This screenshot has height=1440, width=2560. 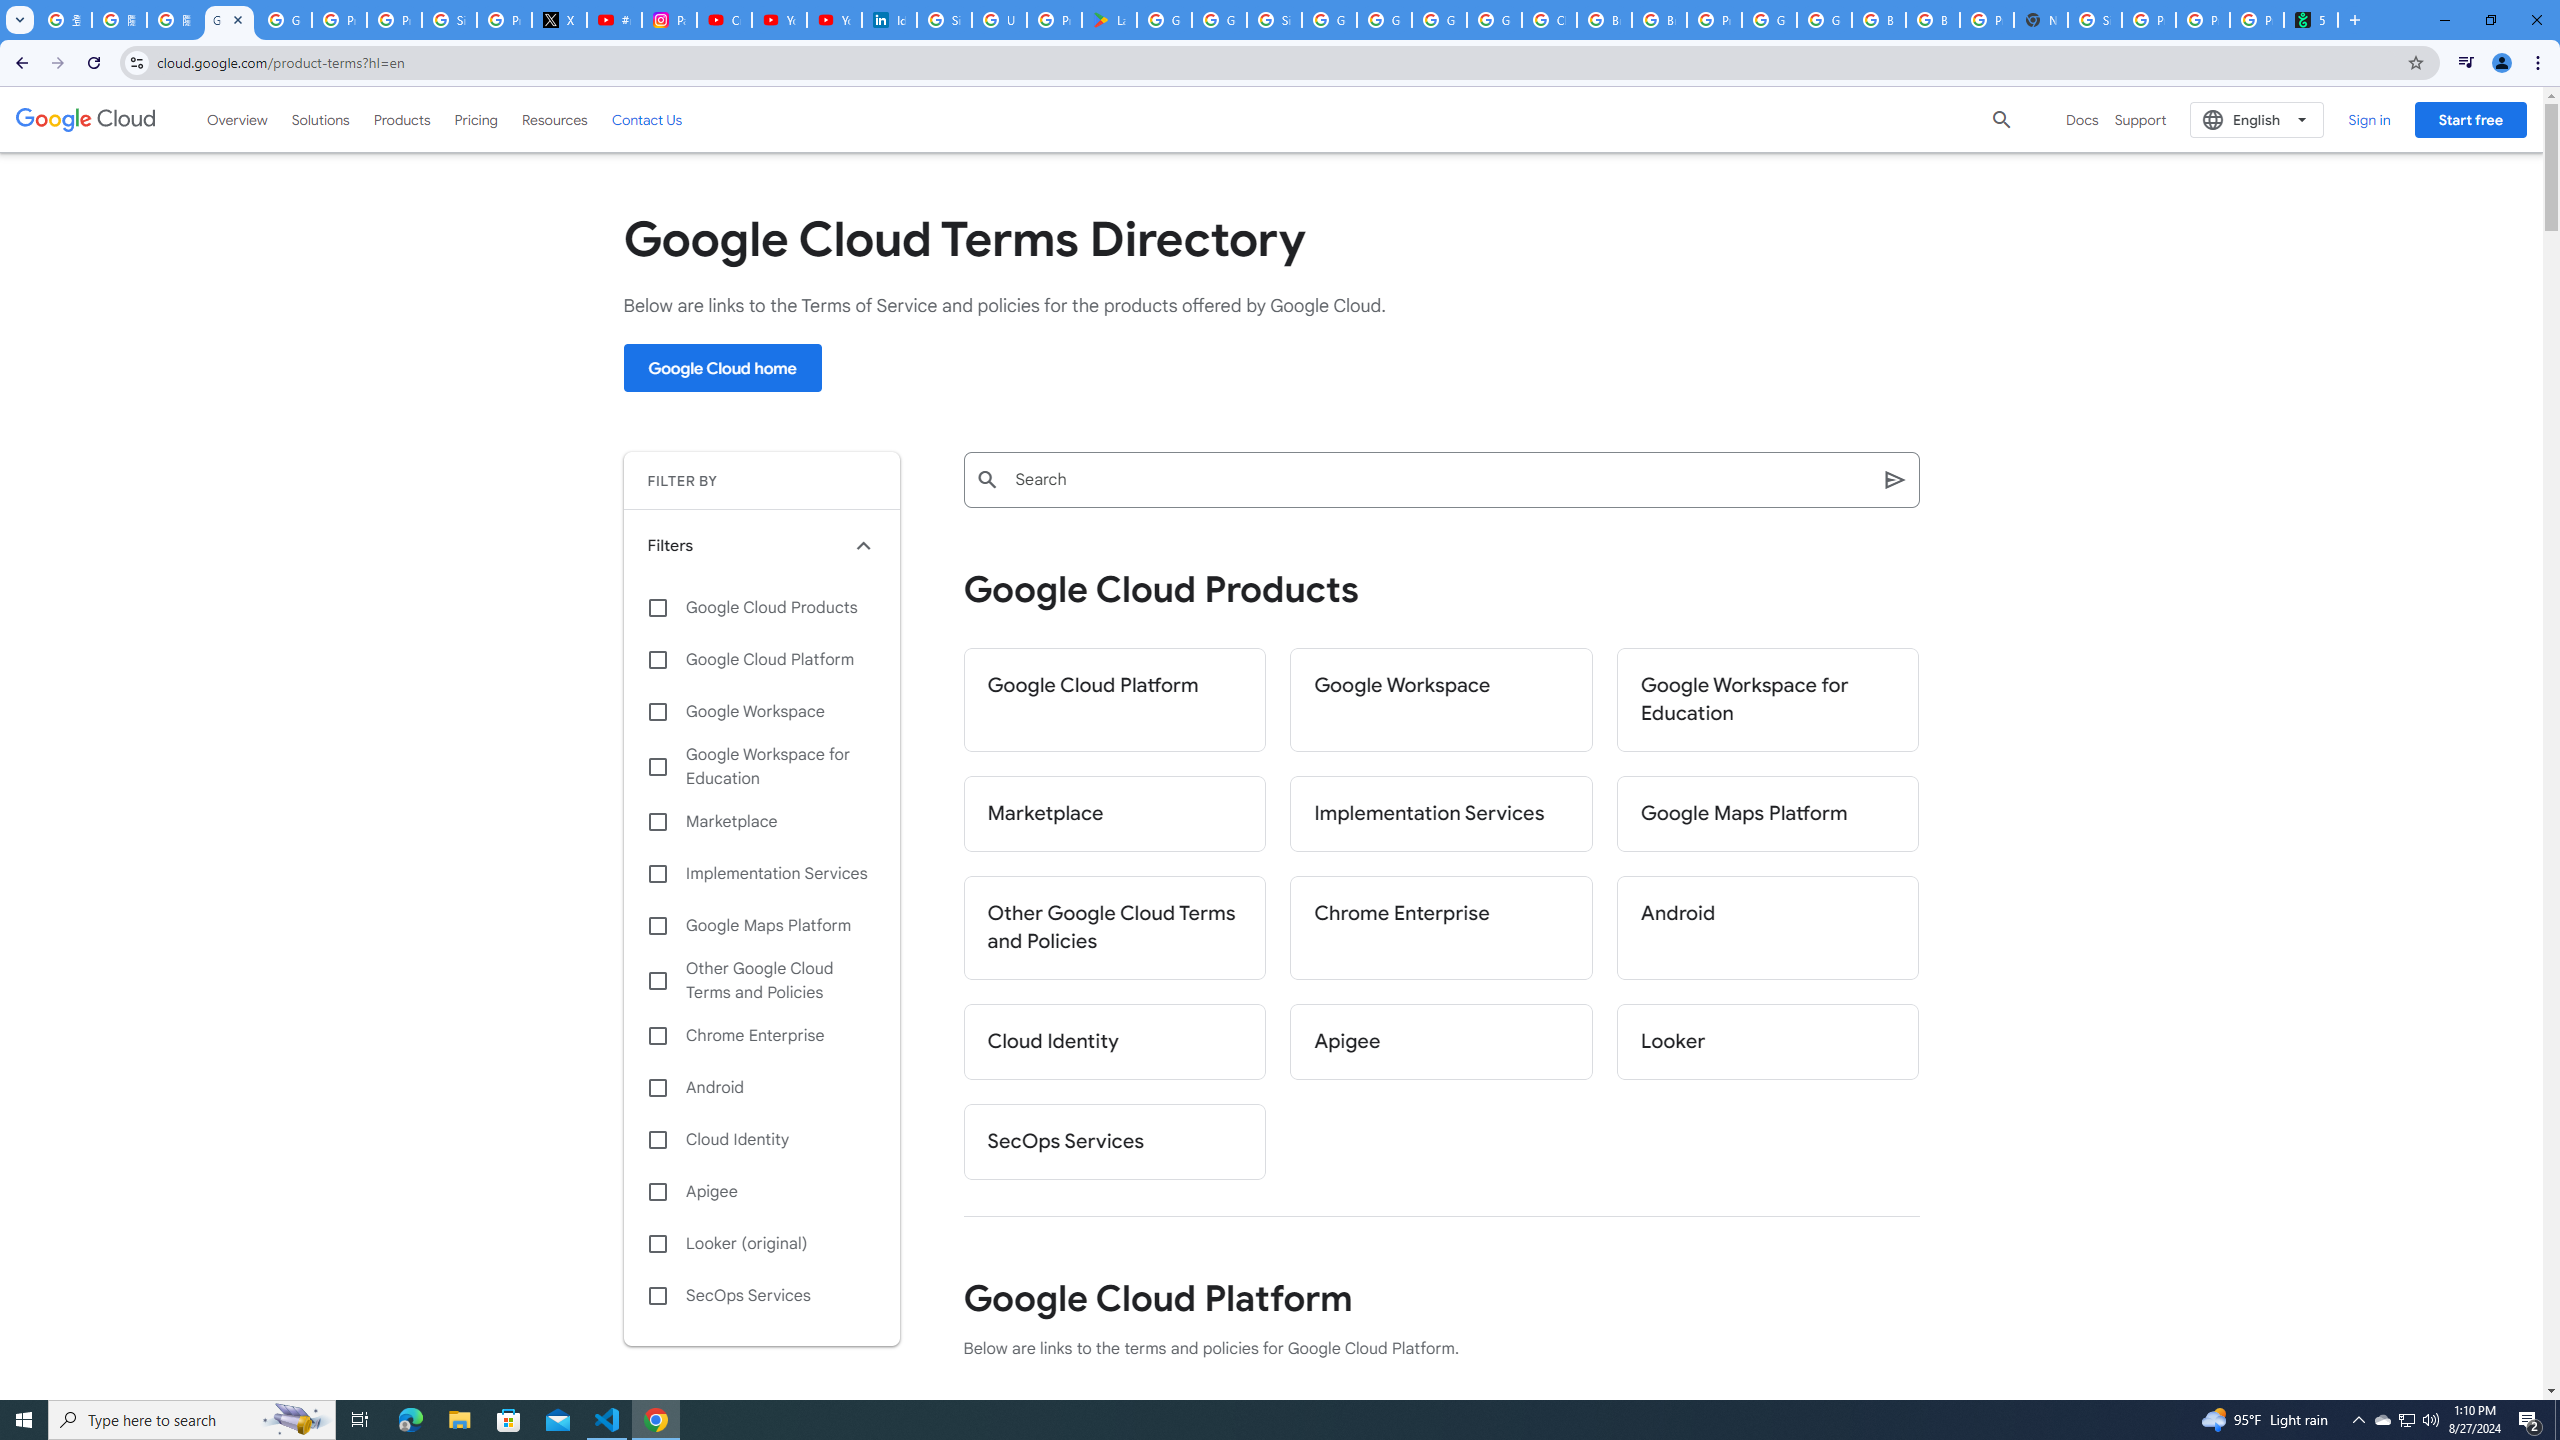 I want to click on Products, so click(x=402, y=119).